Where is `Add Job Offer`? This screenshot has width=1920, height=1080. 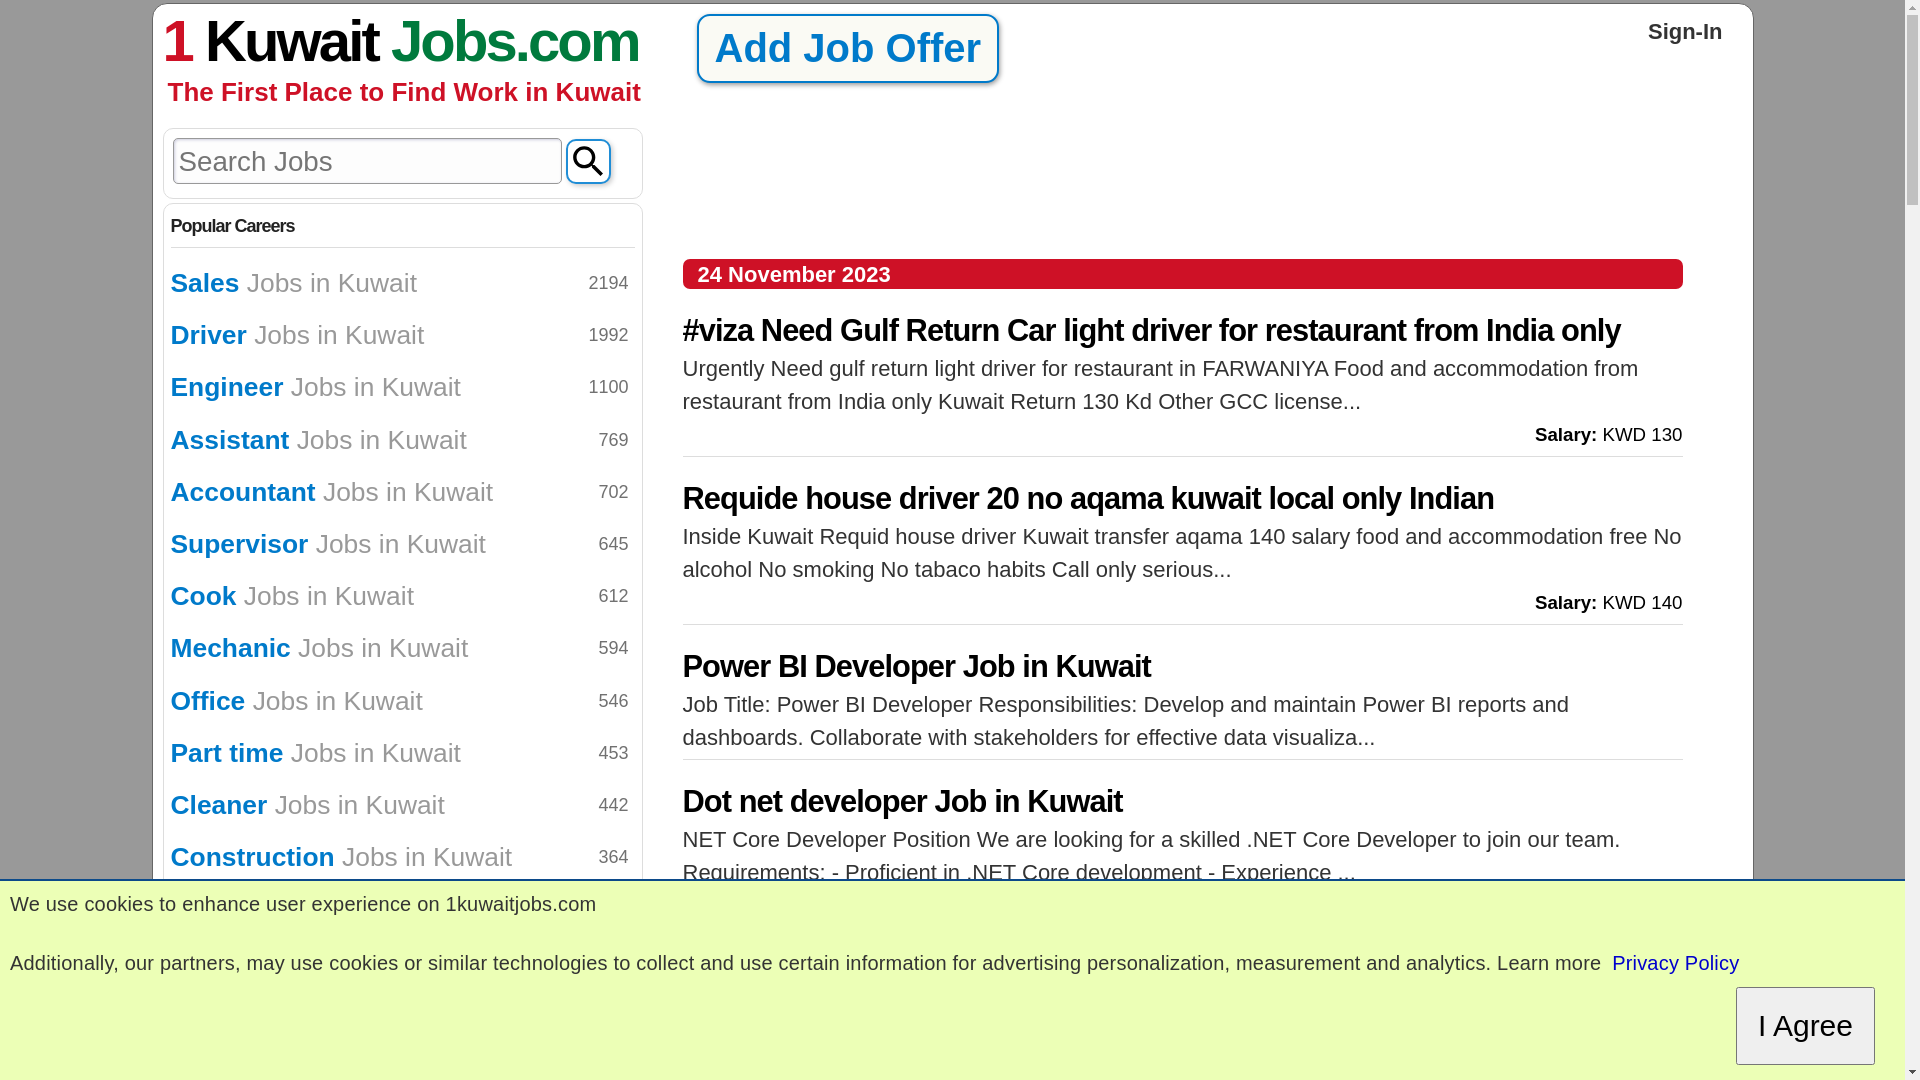 Add Job Offer is located at coordinates (847, 48).